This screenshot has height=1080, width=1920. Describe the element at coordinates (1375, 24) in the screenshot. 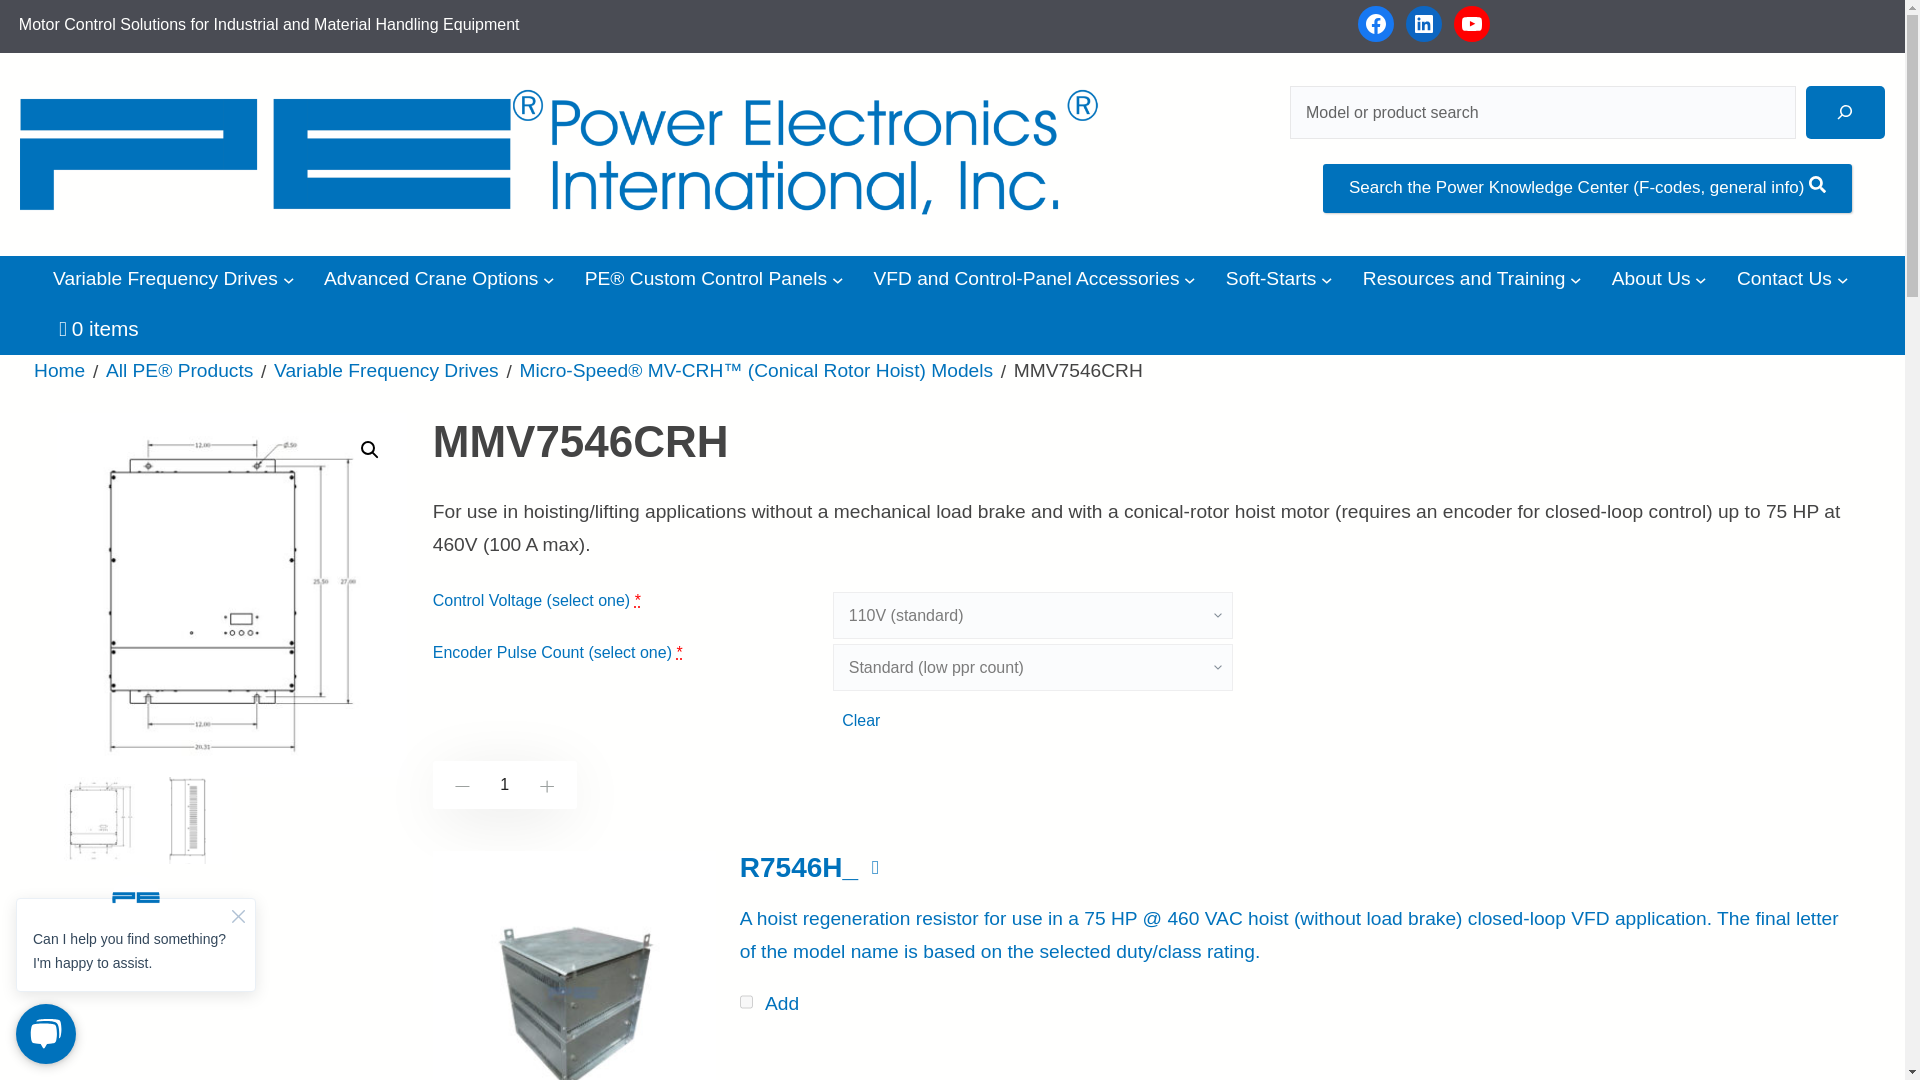

I see `Facebook` at that location.